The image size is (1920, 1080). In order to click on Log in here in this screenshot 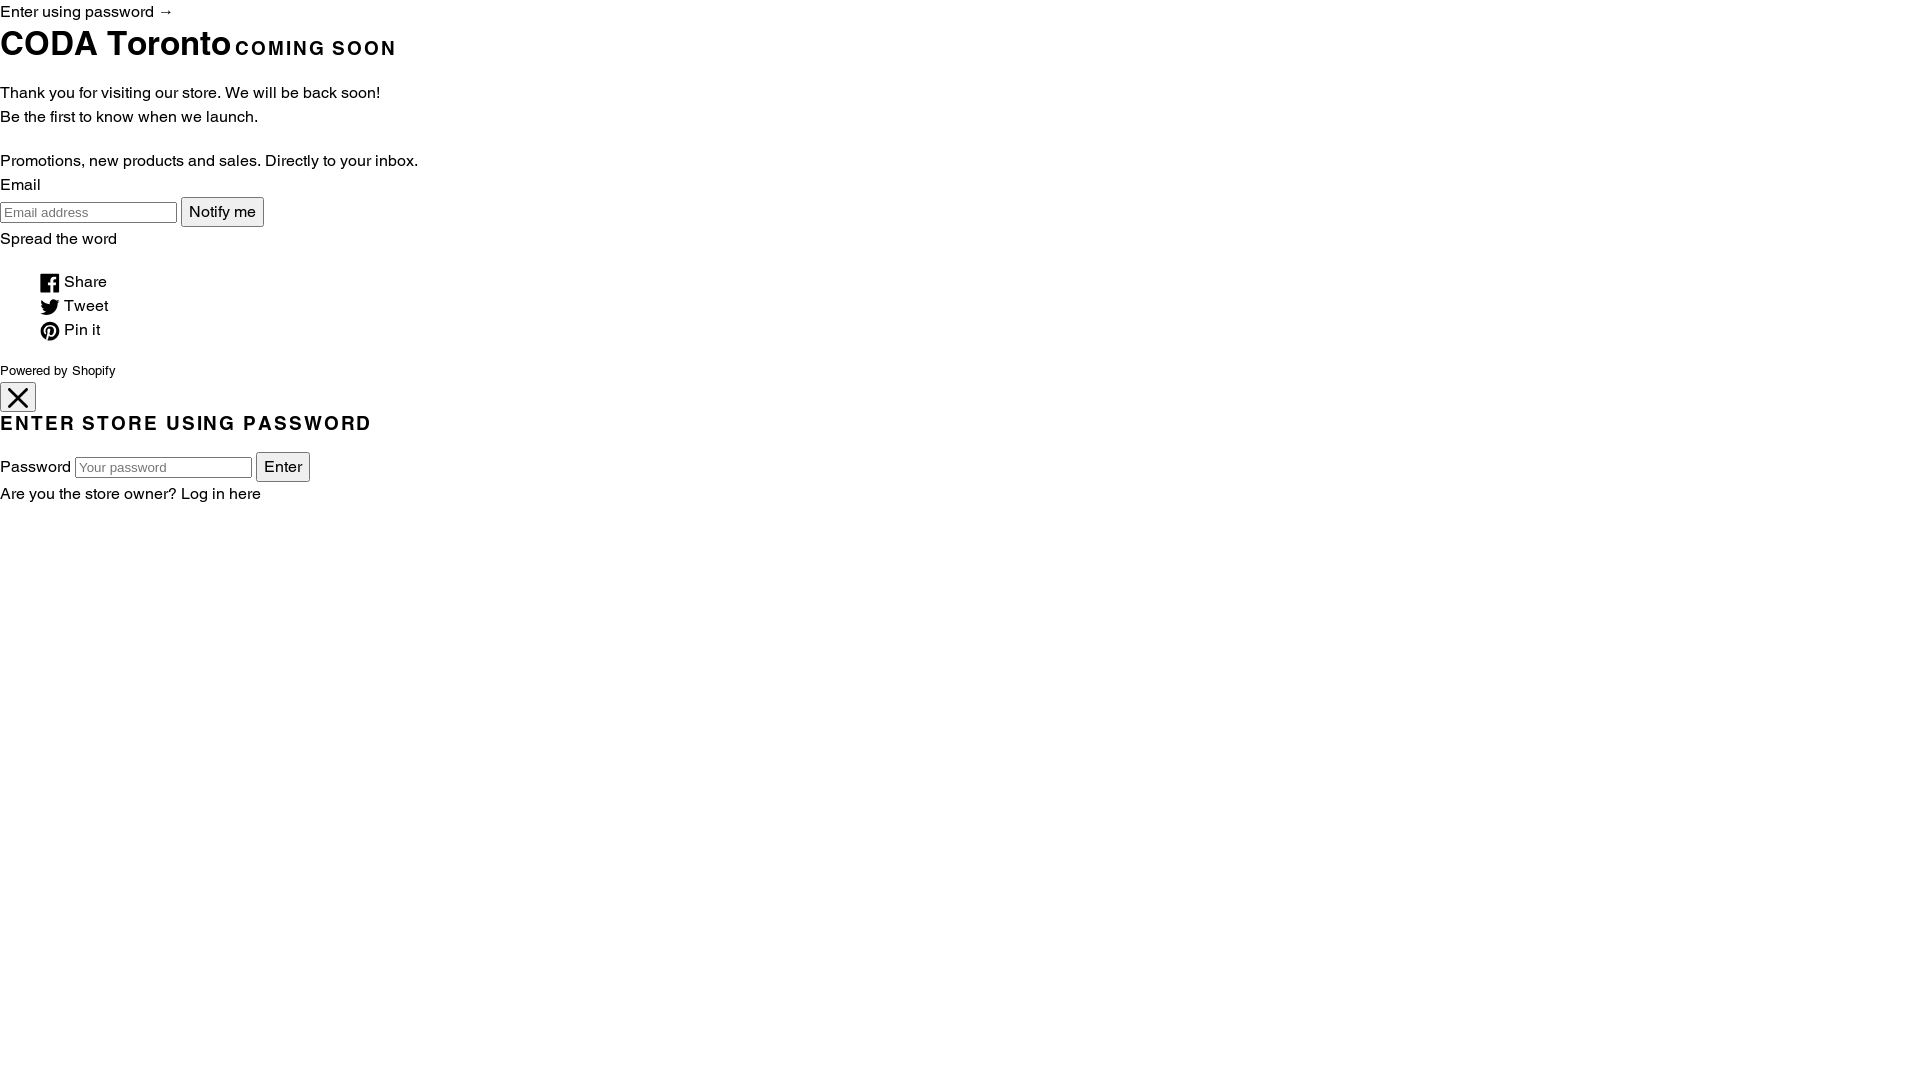, I will do `click(221, 494)`.